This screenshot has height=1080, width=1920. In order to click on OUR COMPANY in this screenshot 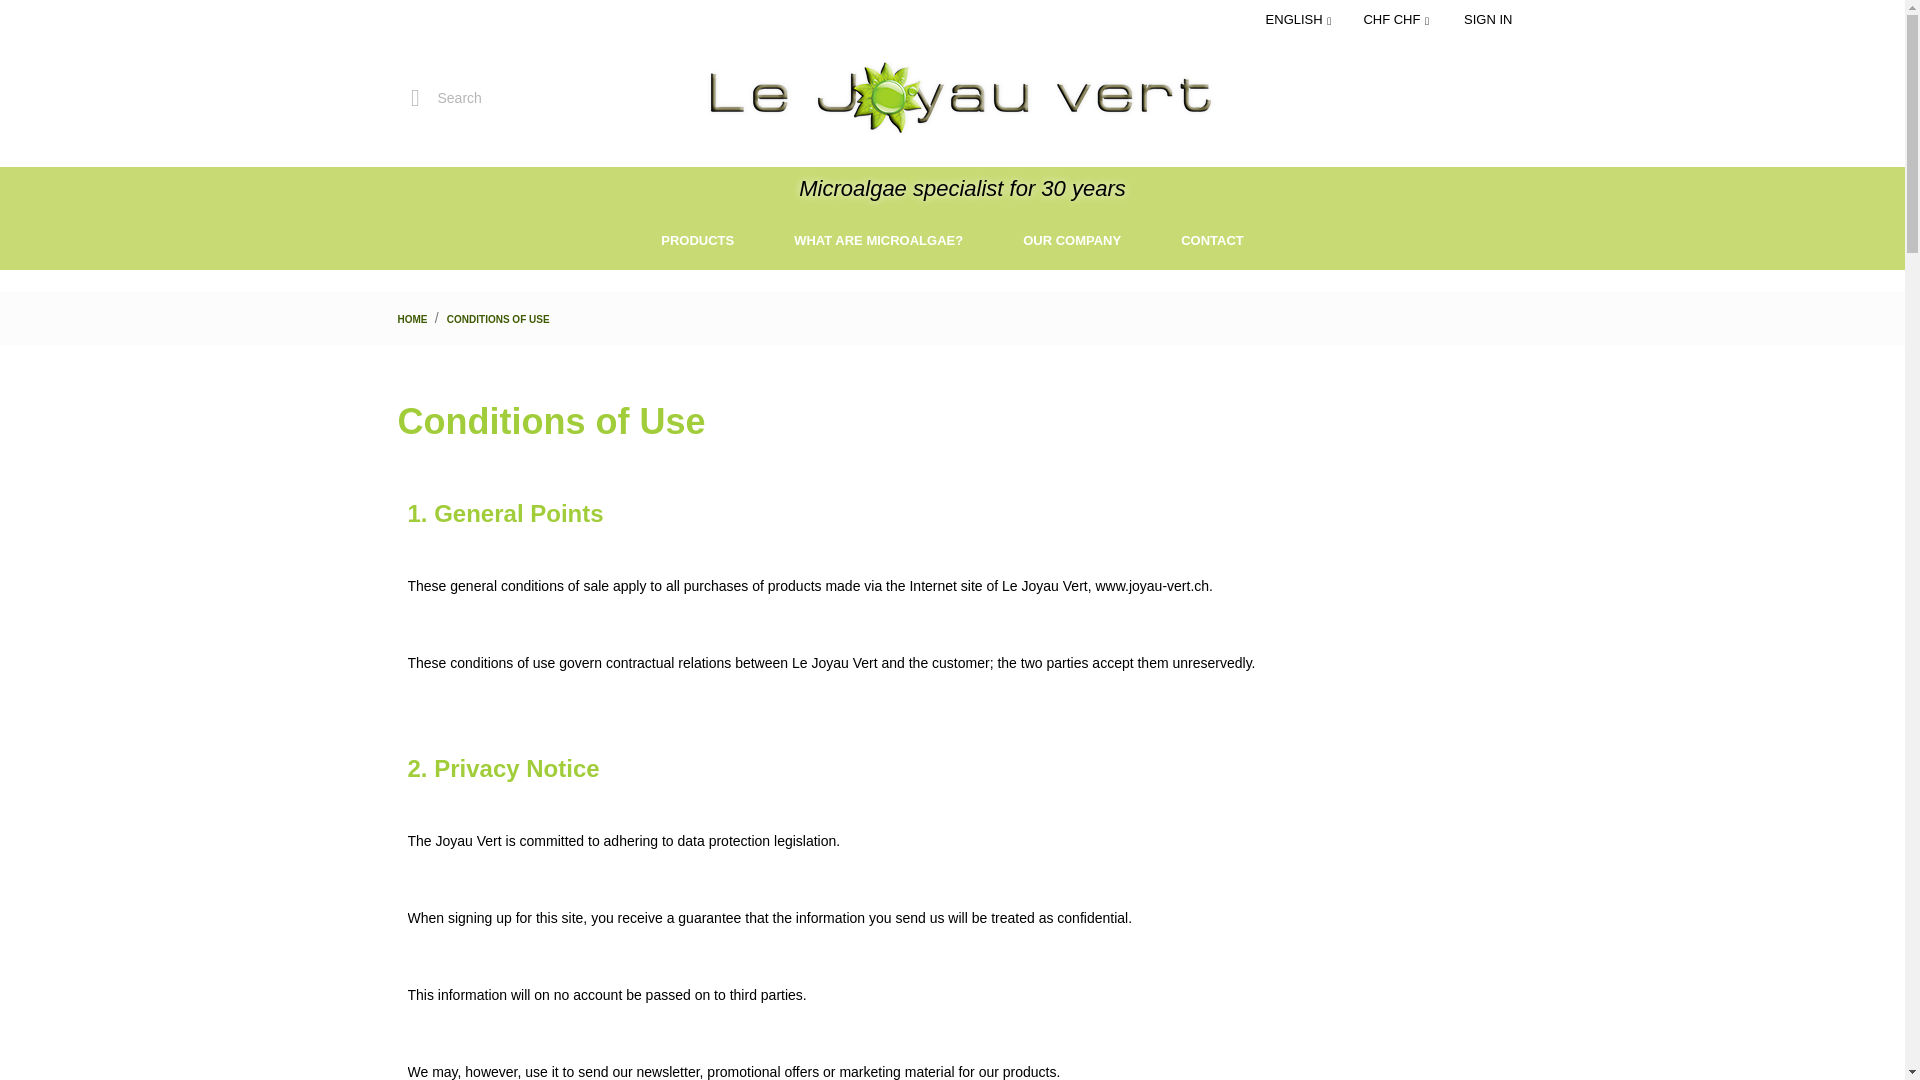, I will do `click(1071, 240)`.